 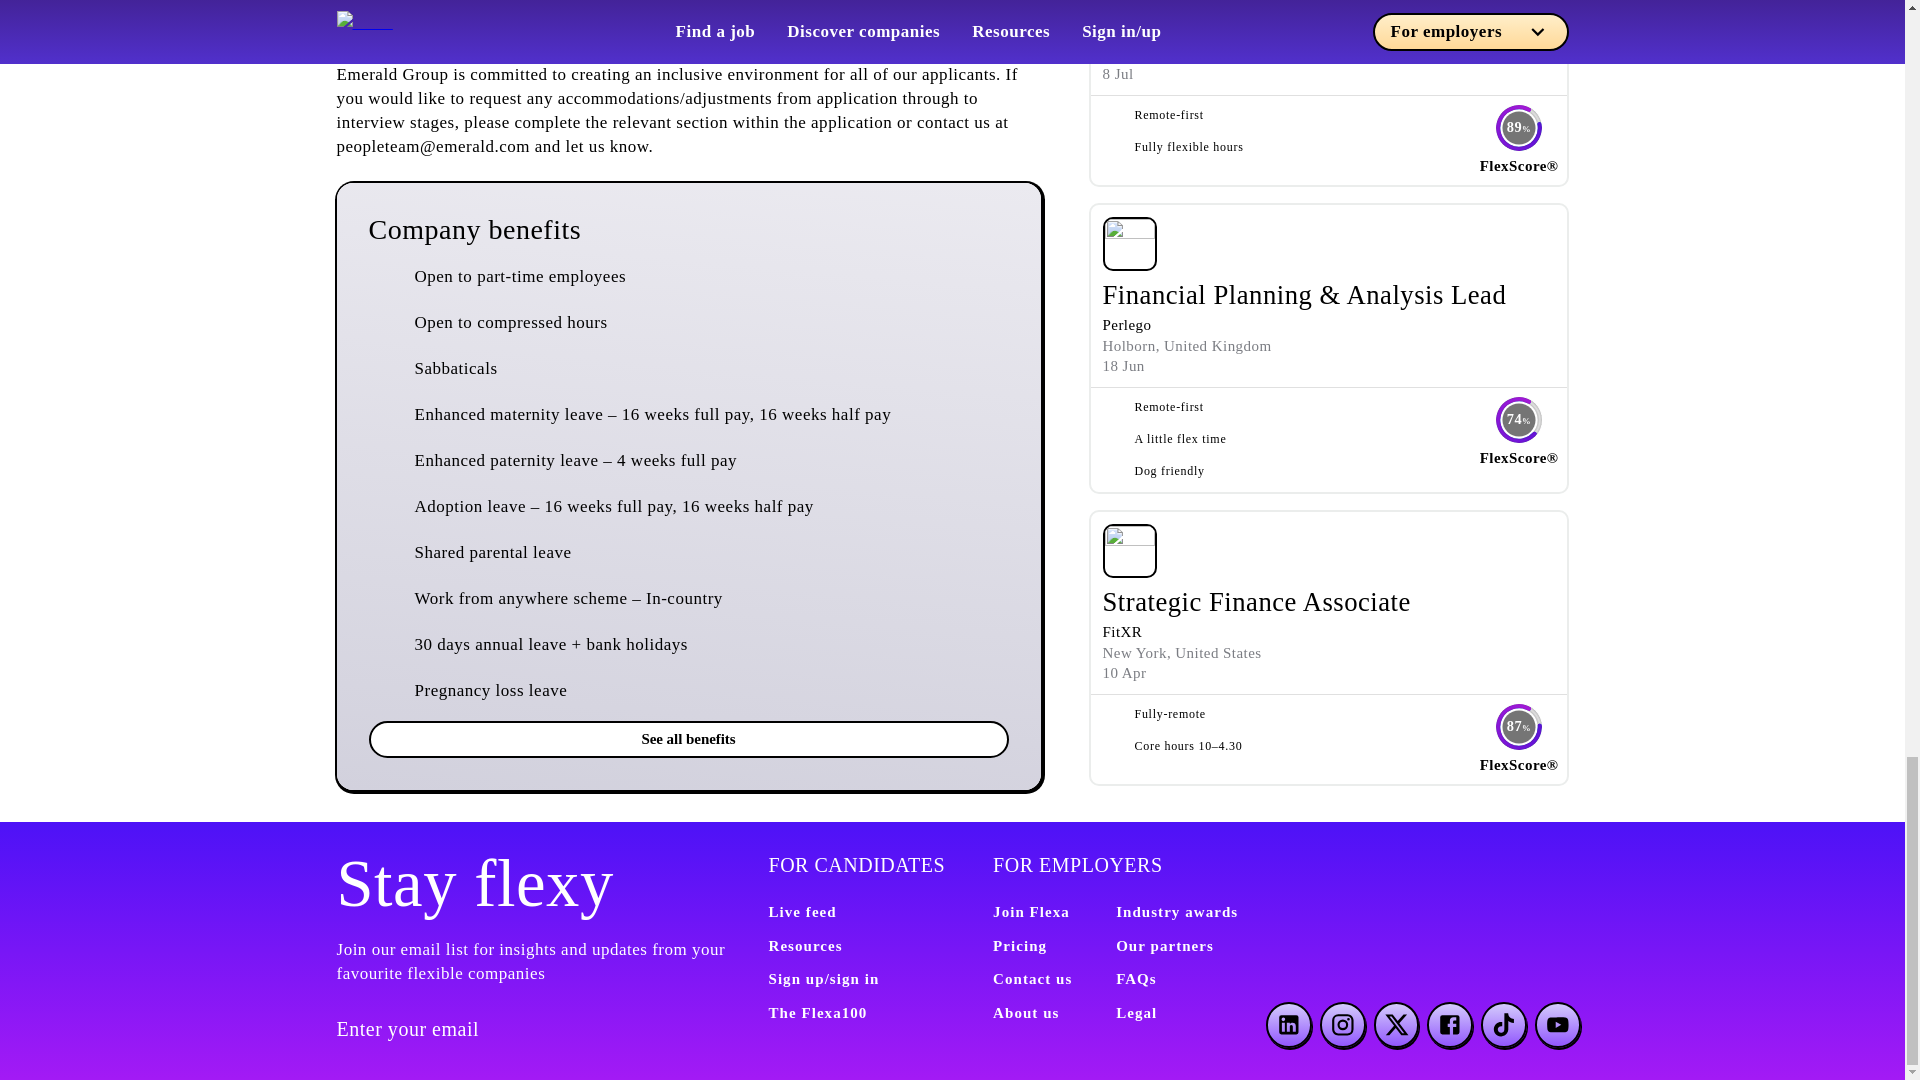 I want to click on Perlego, so click(x=1126, y=324).